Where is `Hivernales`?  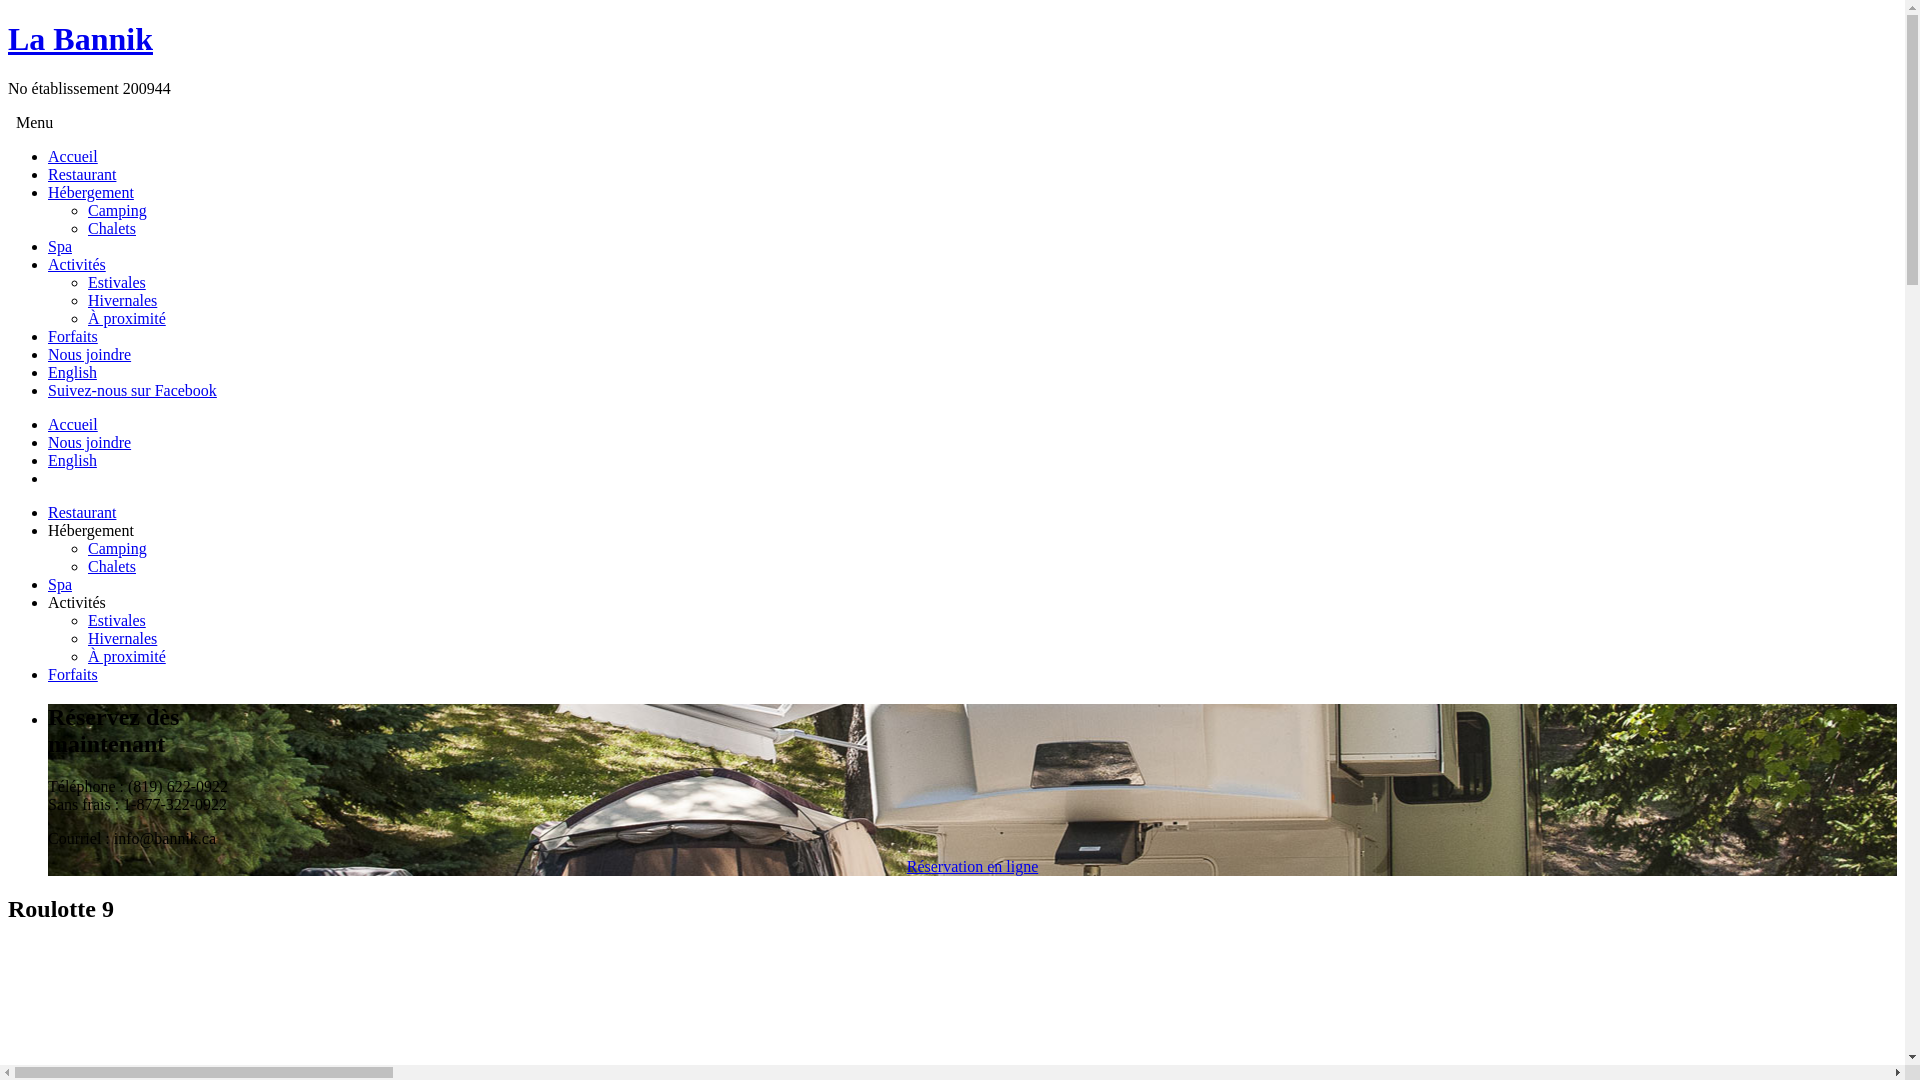
Hivernales is located at coordinates (122, 300).